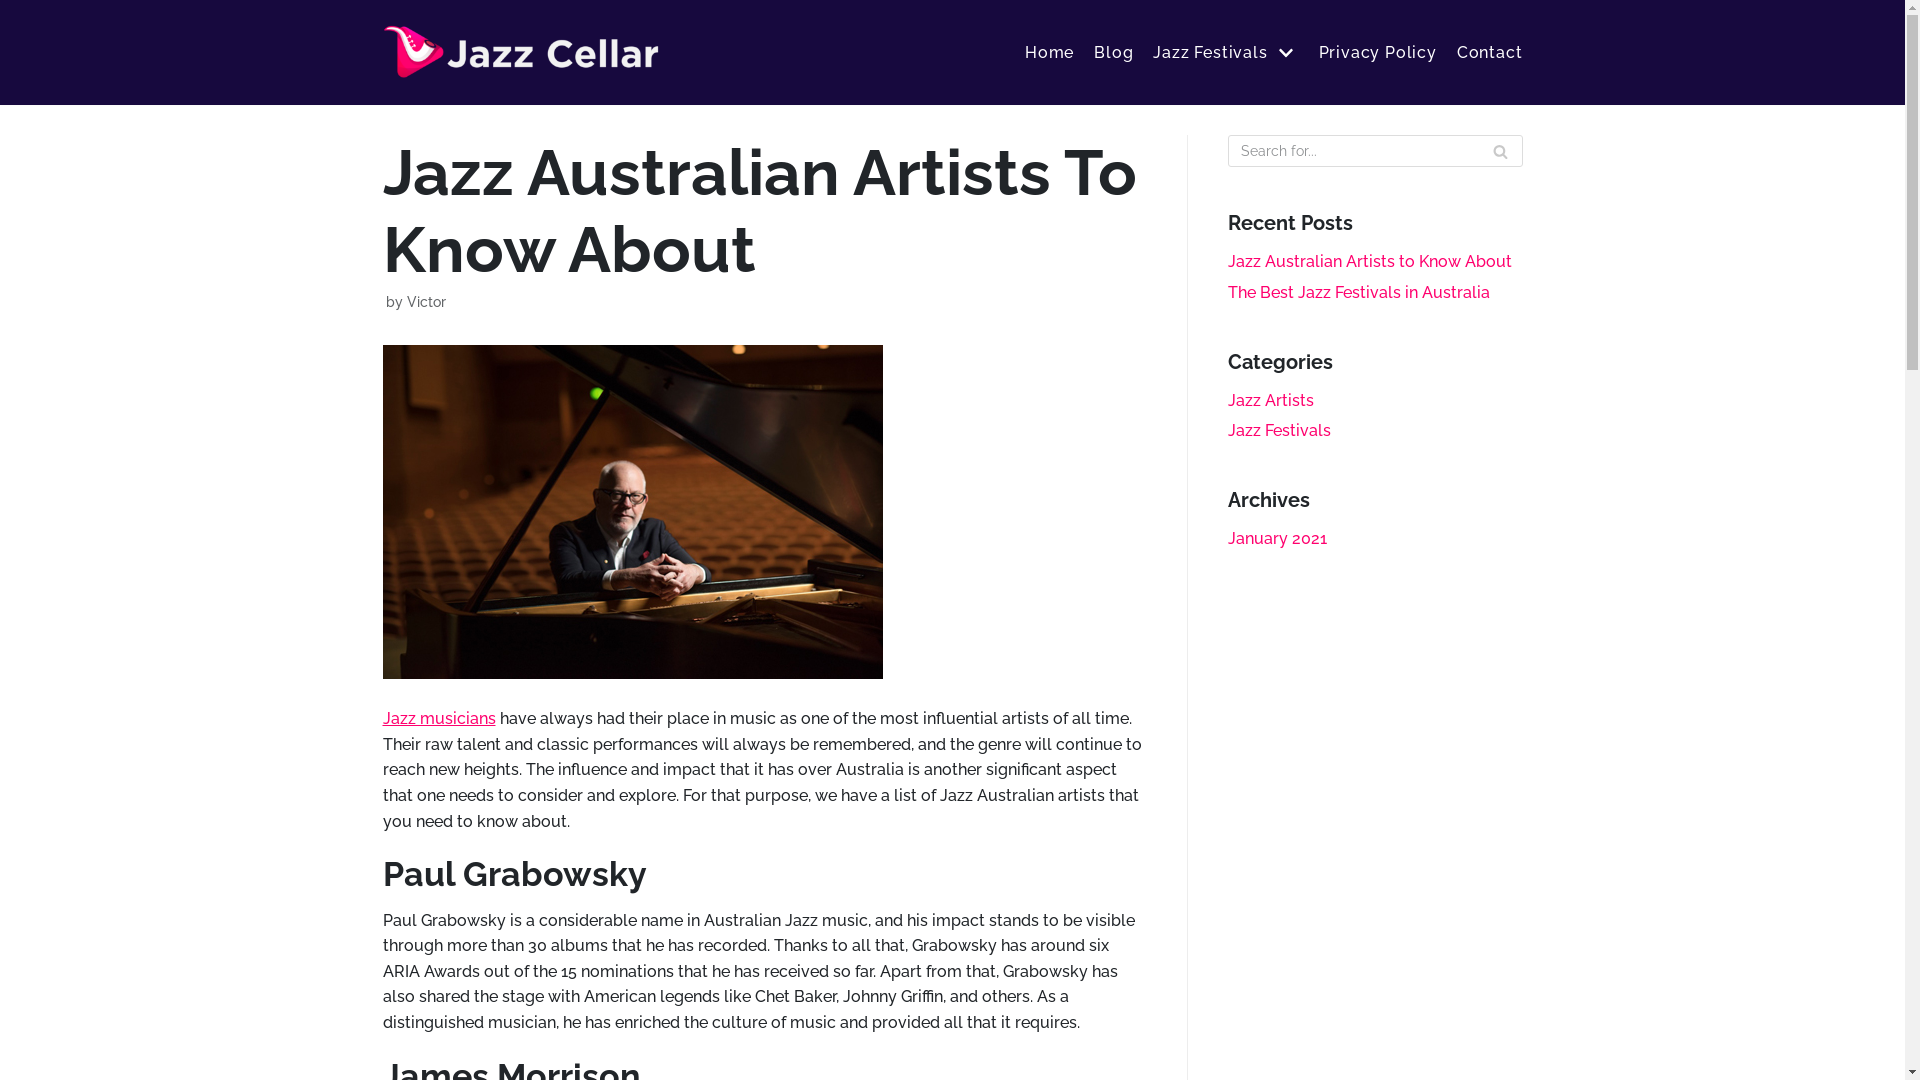 Image resolution: width=1920 pixels, height=1080 pixels. Describe the element at coordinates (1370, 262) in the screenshot. I see `Jazz Australian Artists to Know About` at that location.